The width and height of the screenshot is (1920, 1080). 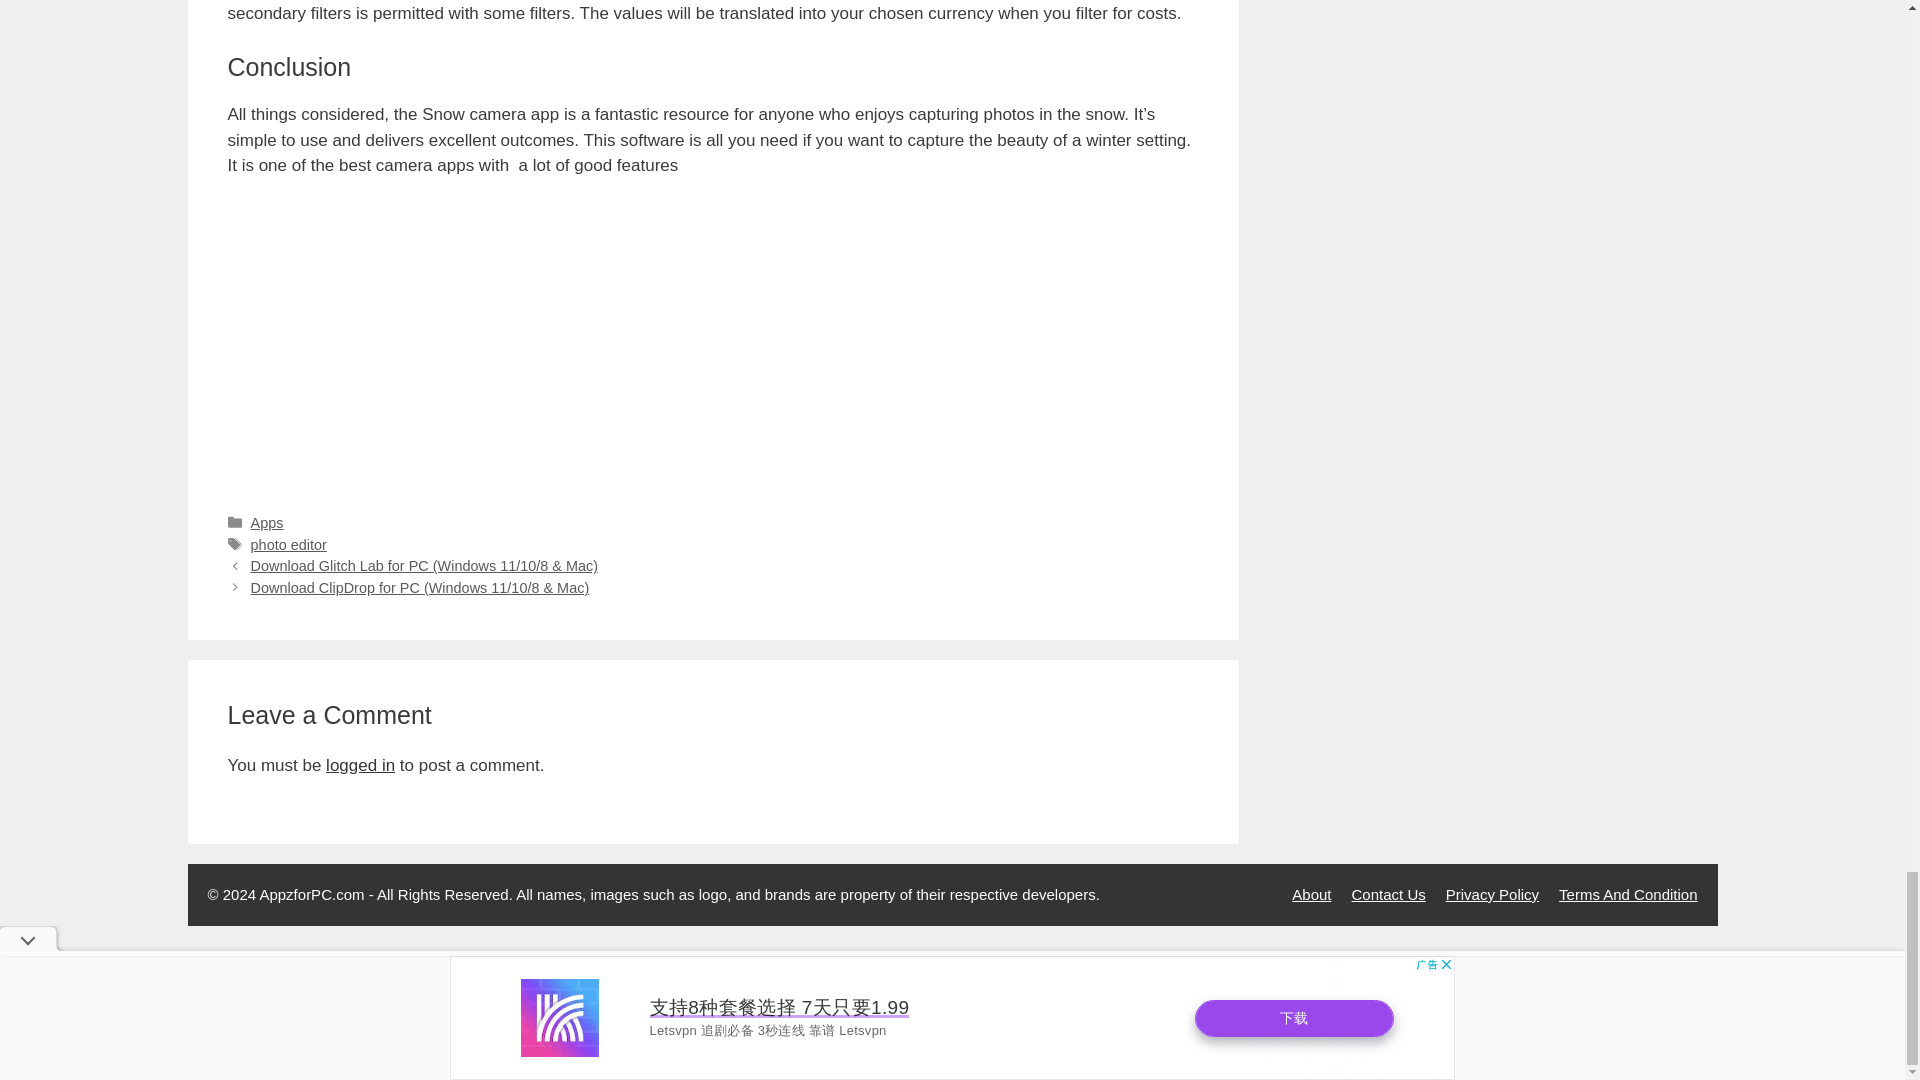 What do you see at coordinates (360, 766) in the screenshot?
I see `logged in` at bounding box center [360, 766].